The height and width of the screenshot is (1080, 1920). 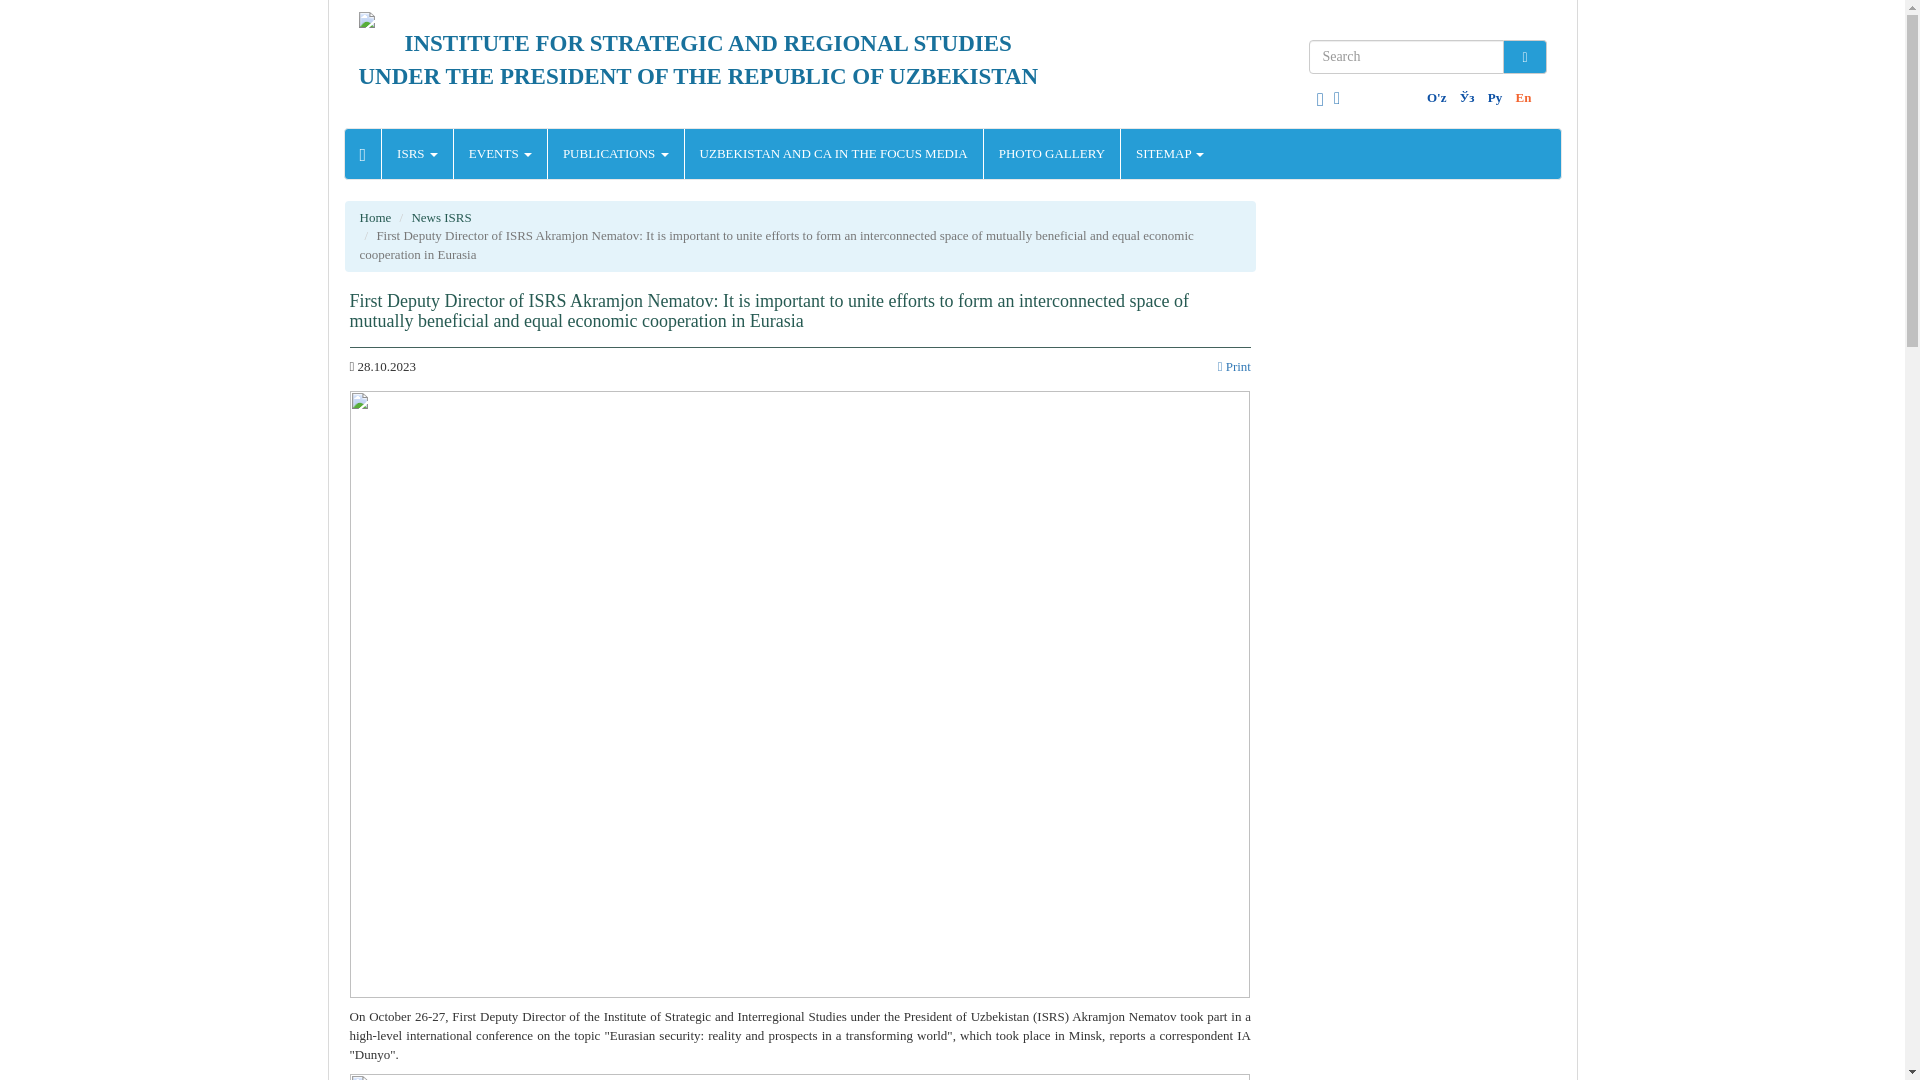 What do you see at coordinates (1170, 154) in the screenshot?
I see `SITEMAP` at bounding box center [1170, 154].